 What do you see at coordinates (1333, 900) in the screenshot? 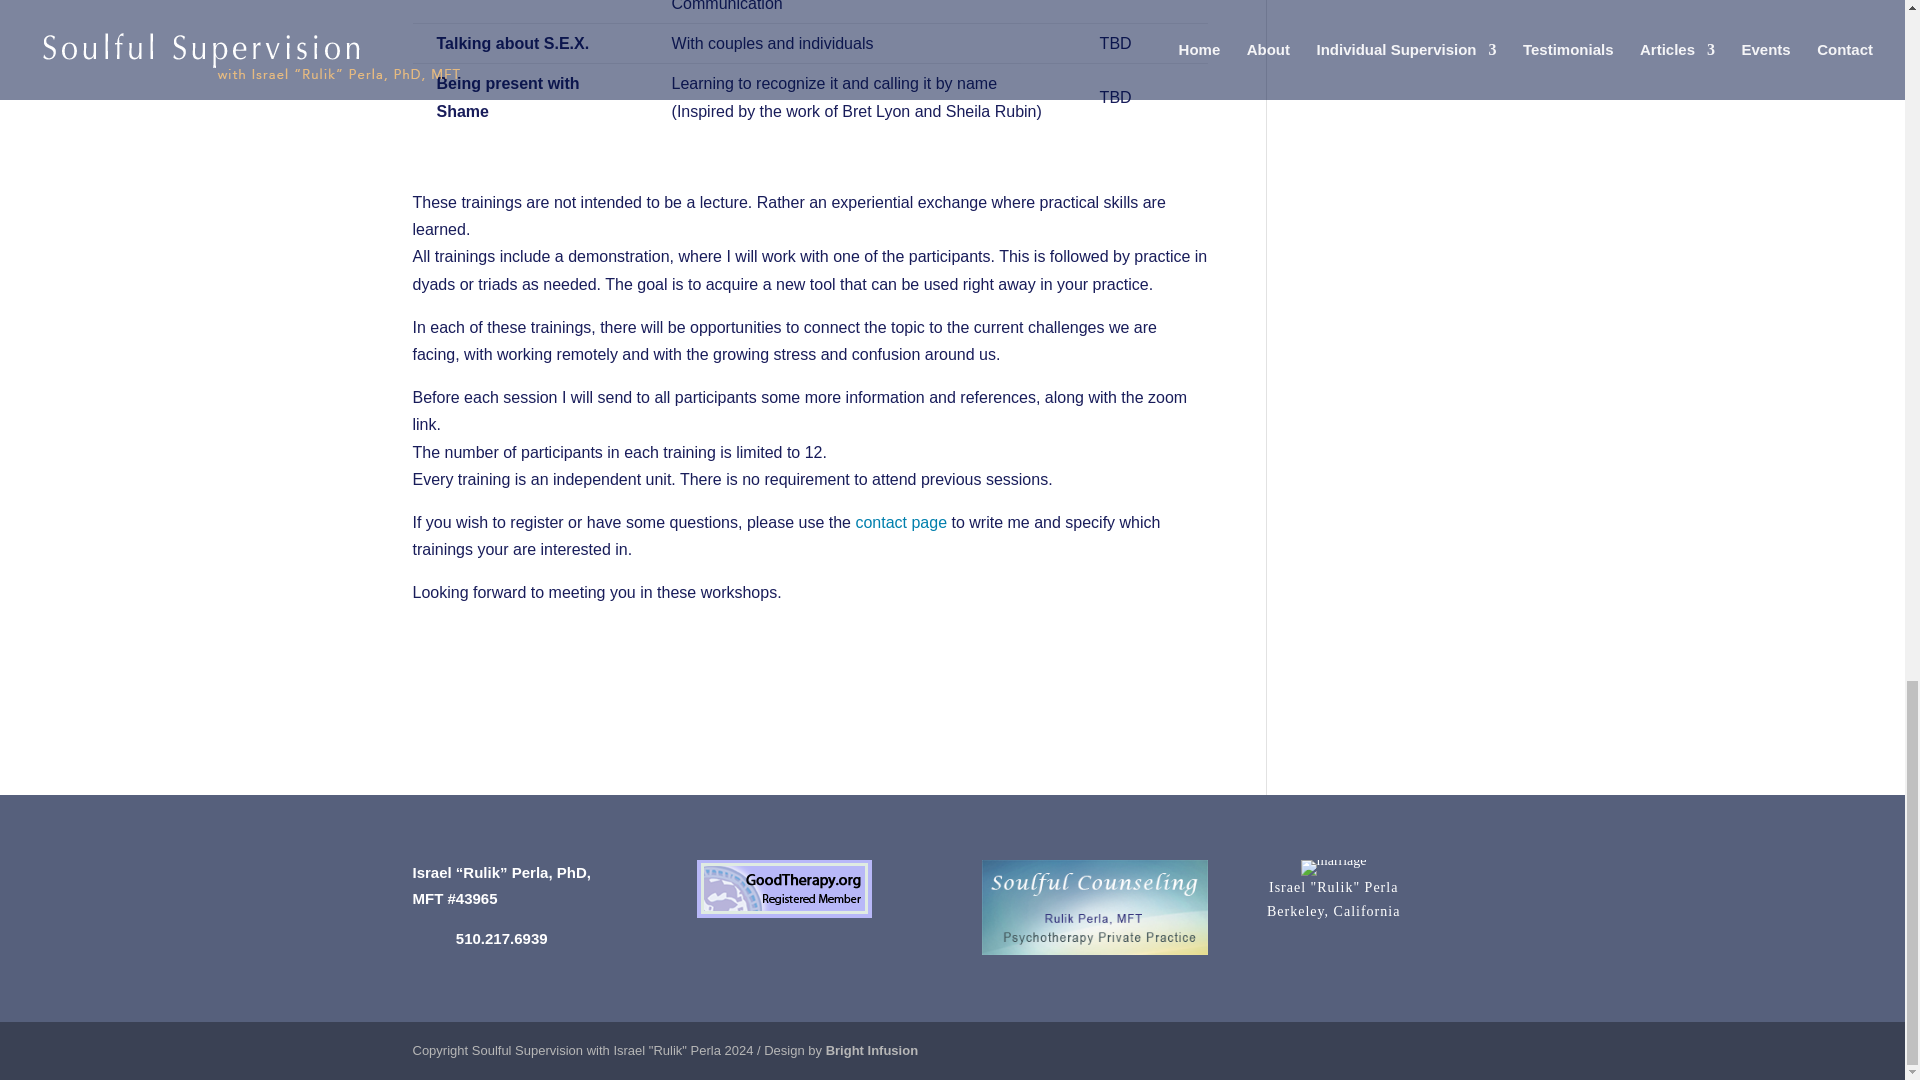
I see `marriage` at bounding box center [1333, 900].